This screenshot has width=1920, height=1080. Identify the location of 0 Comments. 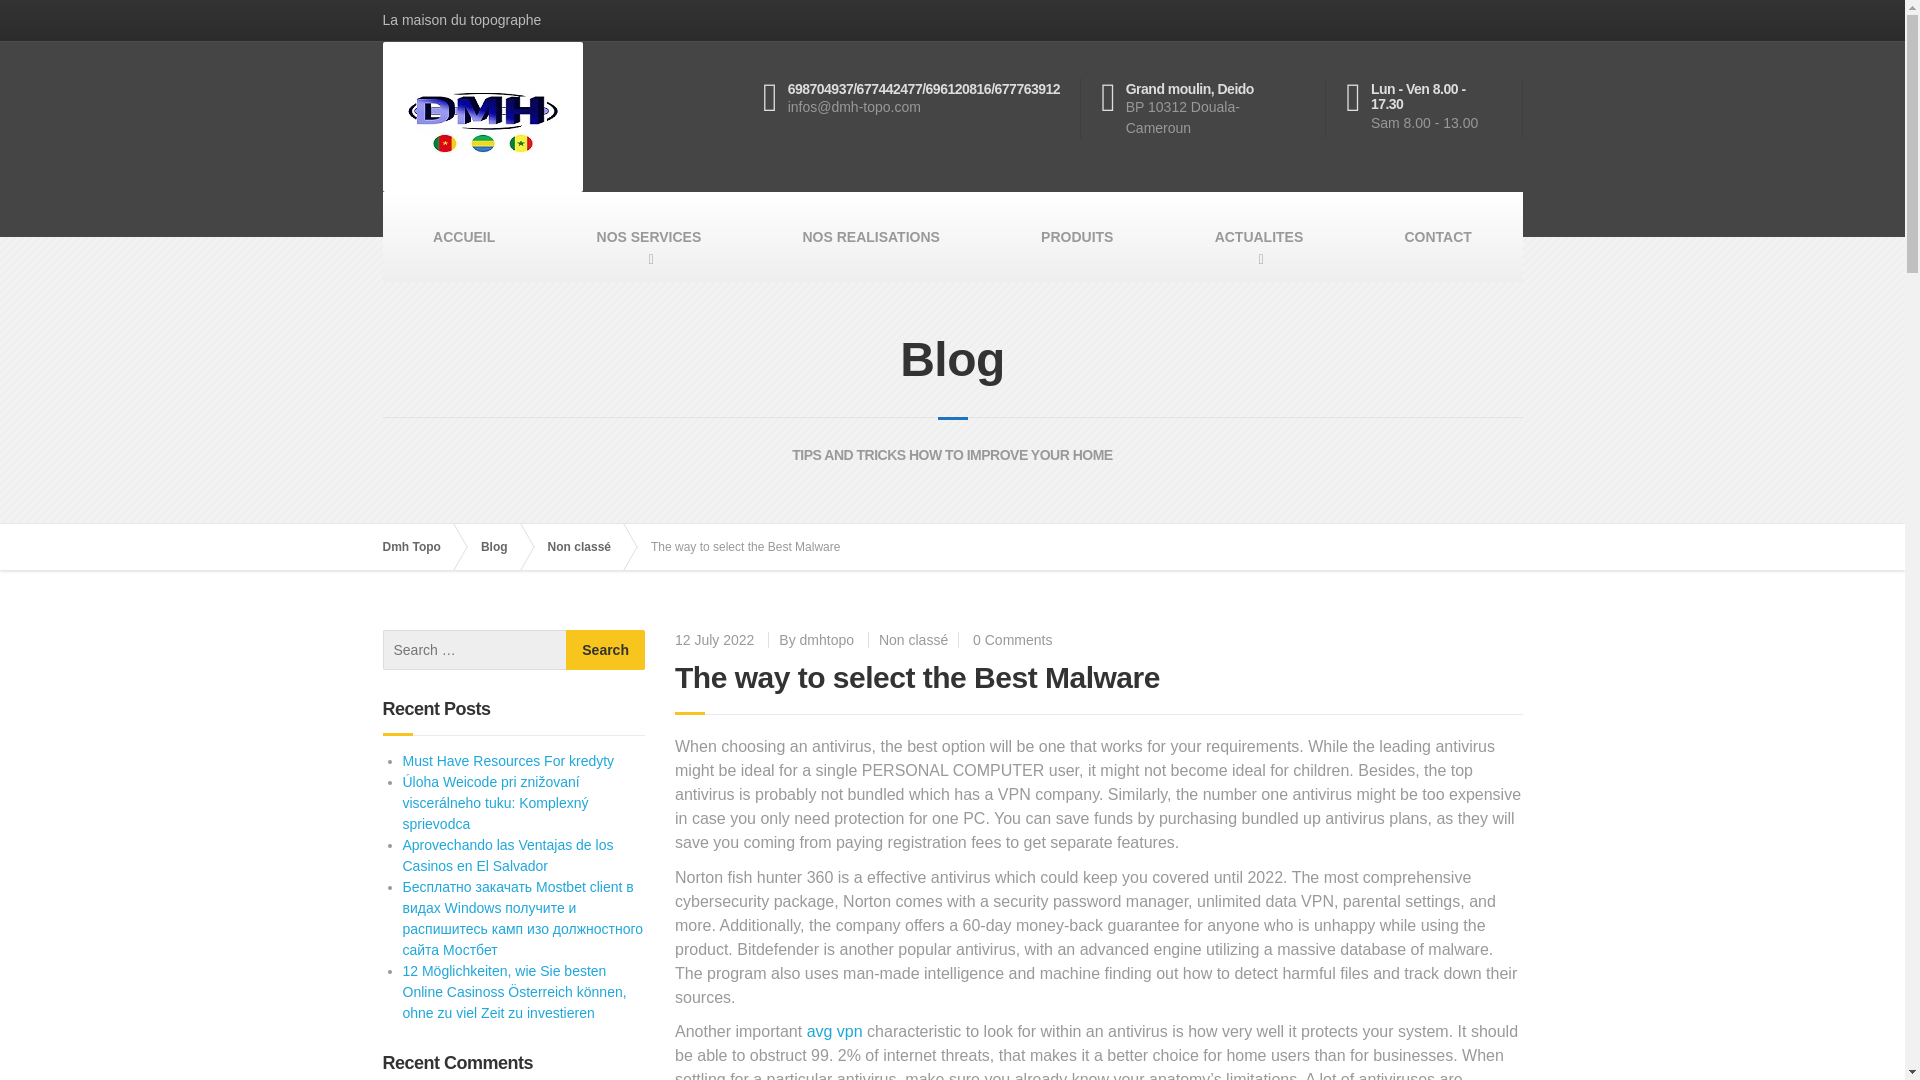
(1012, 640).